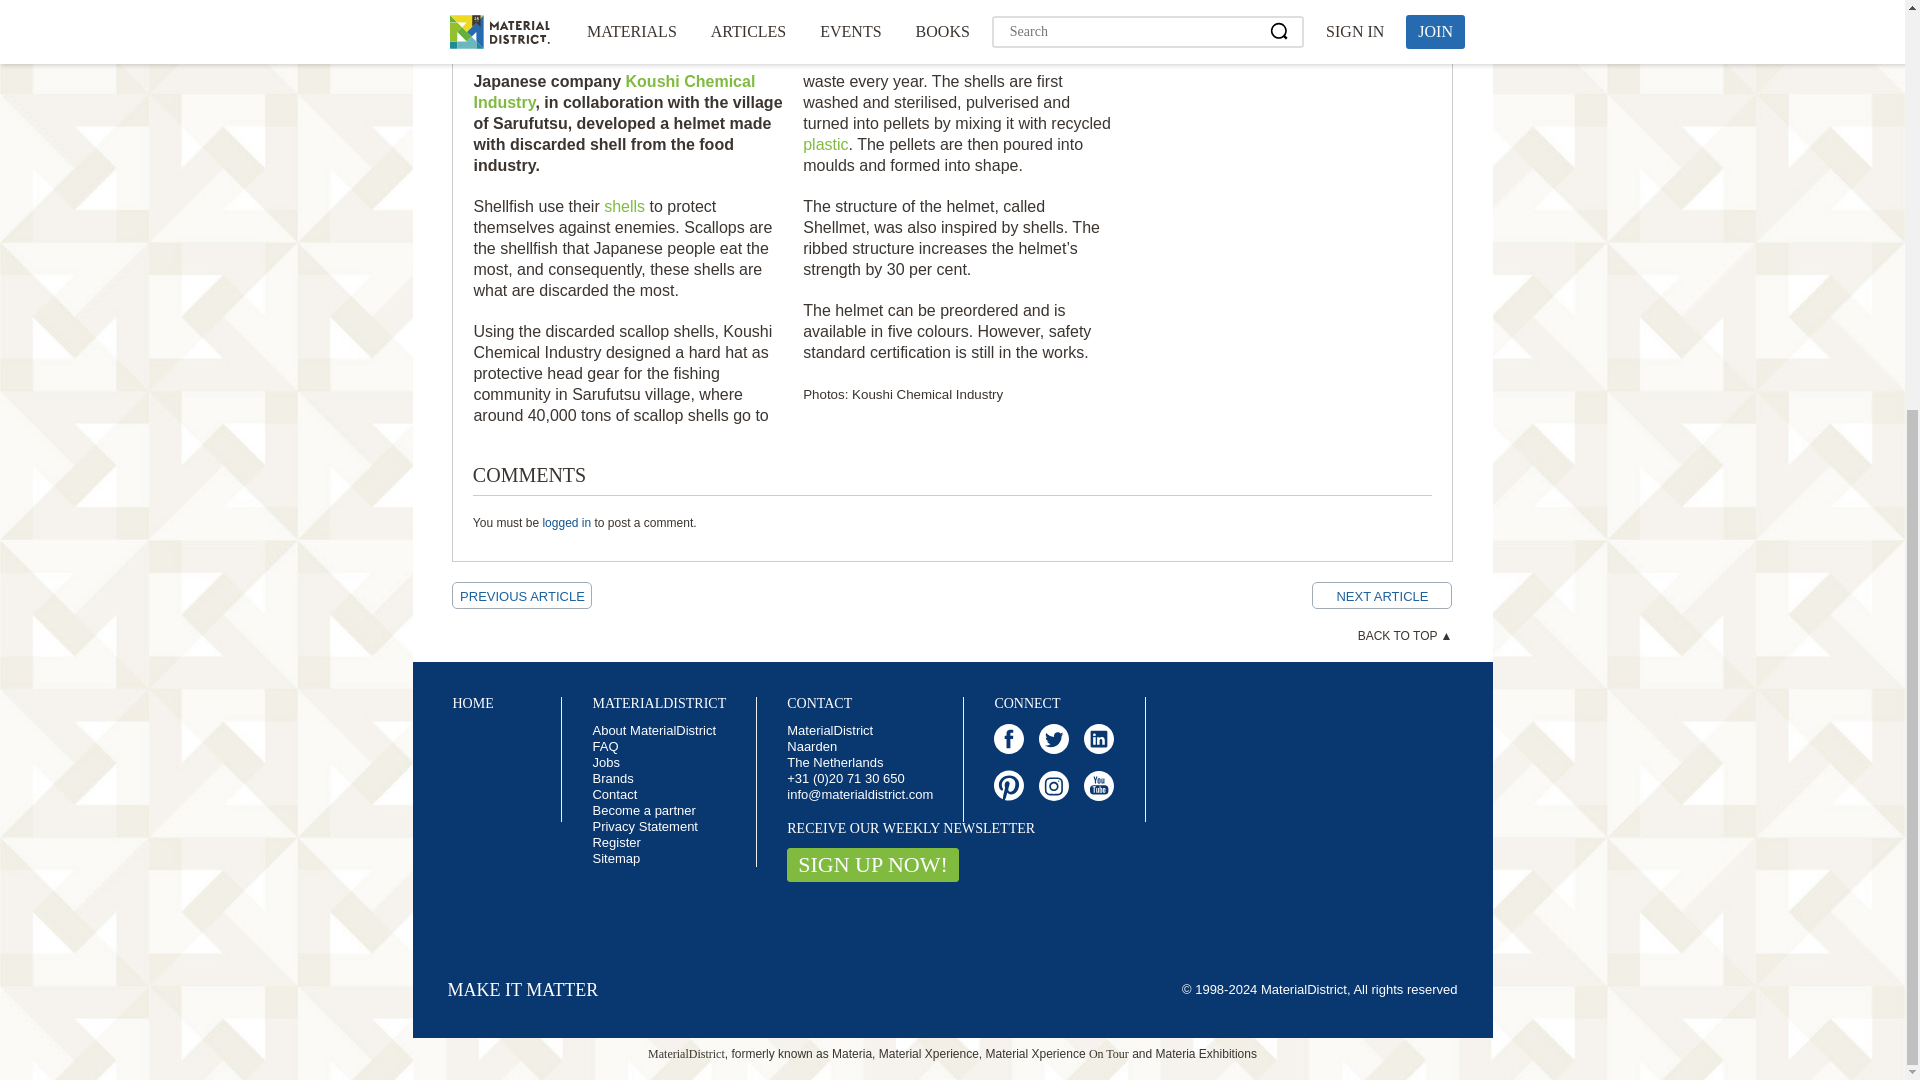  Describe the element at coordinates (614, 794) in the screenshot. I see `Contact` at that location.